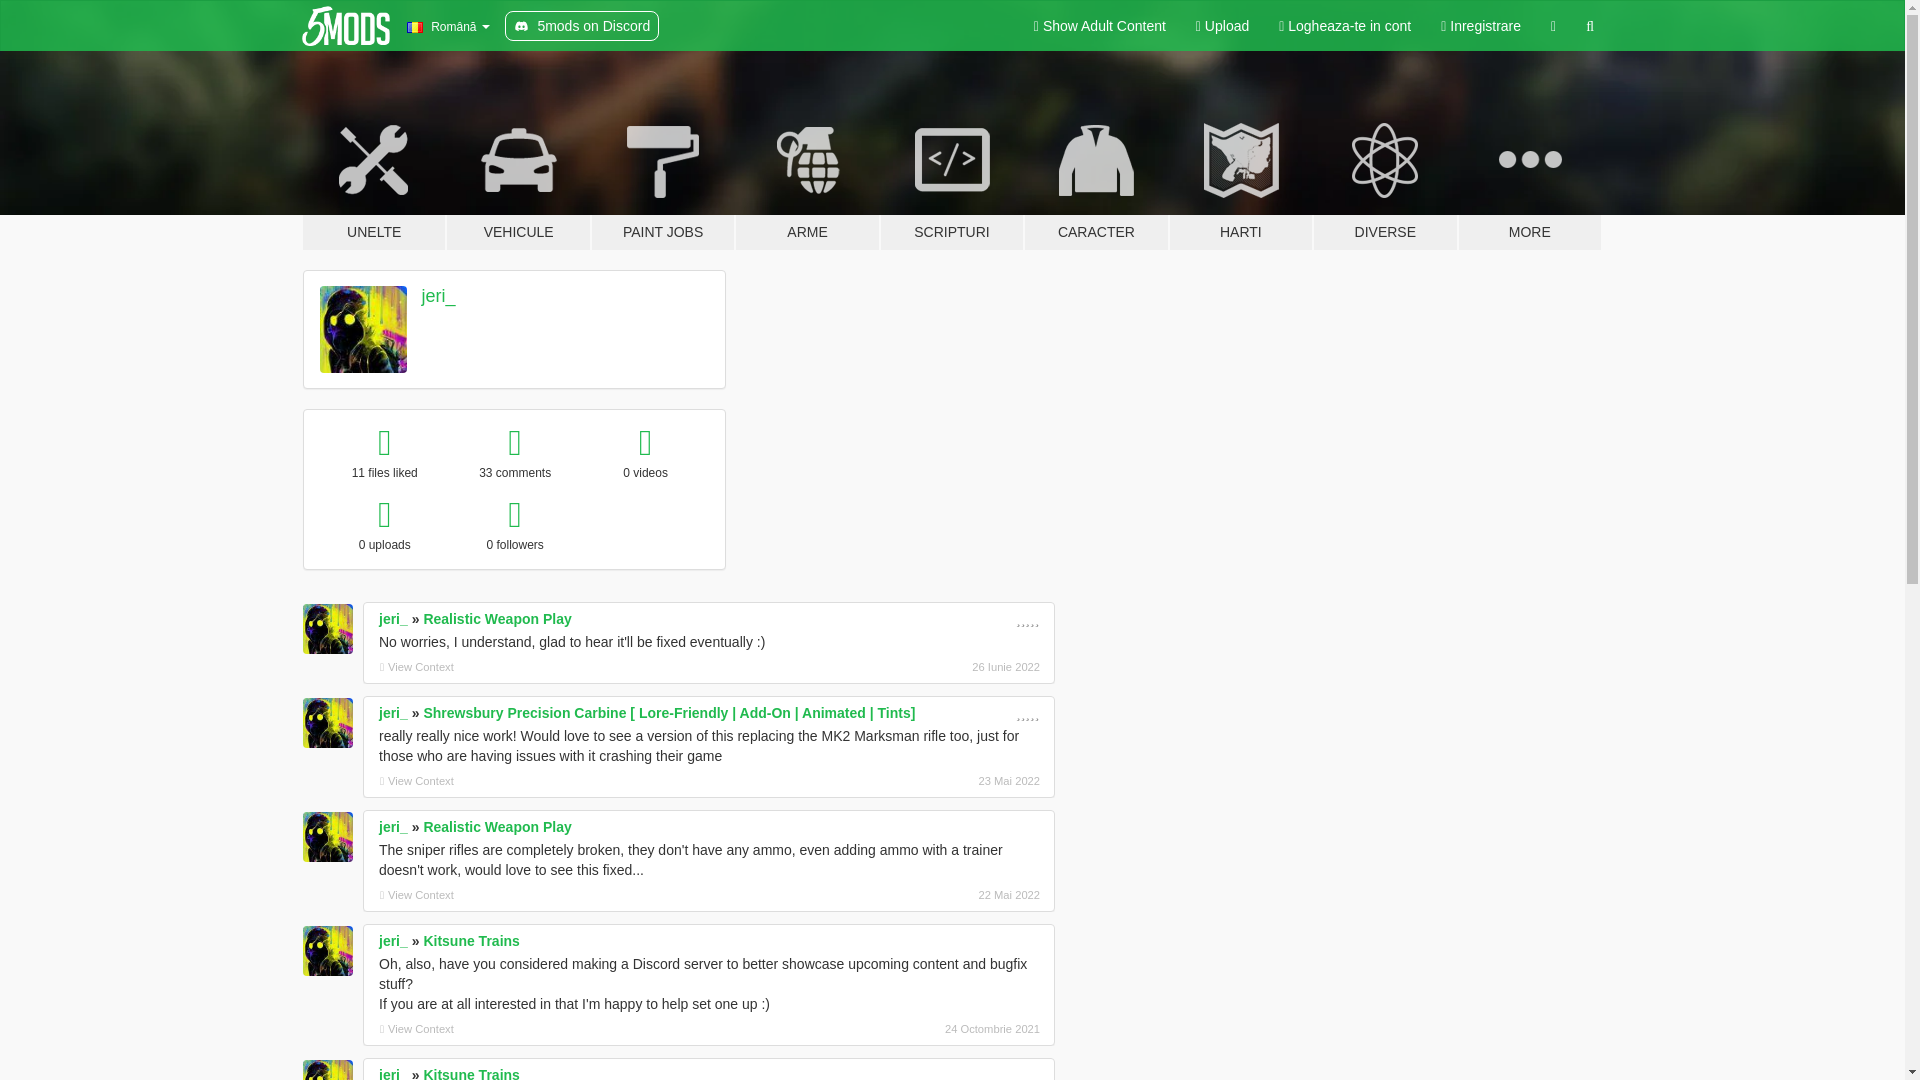  I want to click on Light mode, so click(1100, 26).